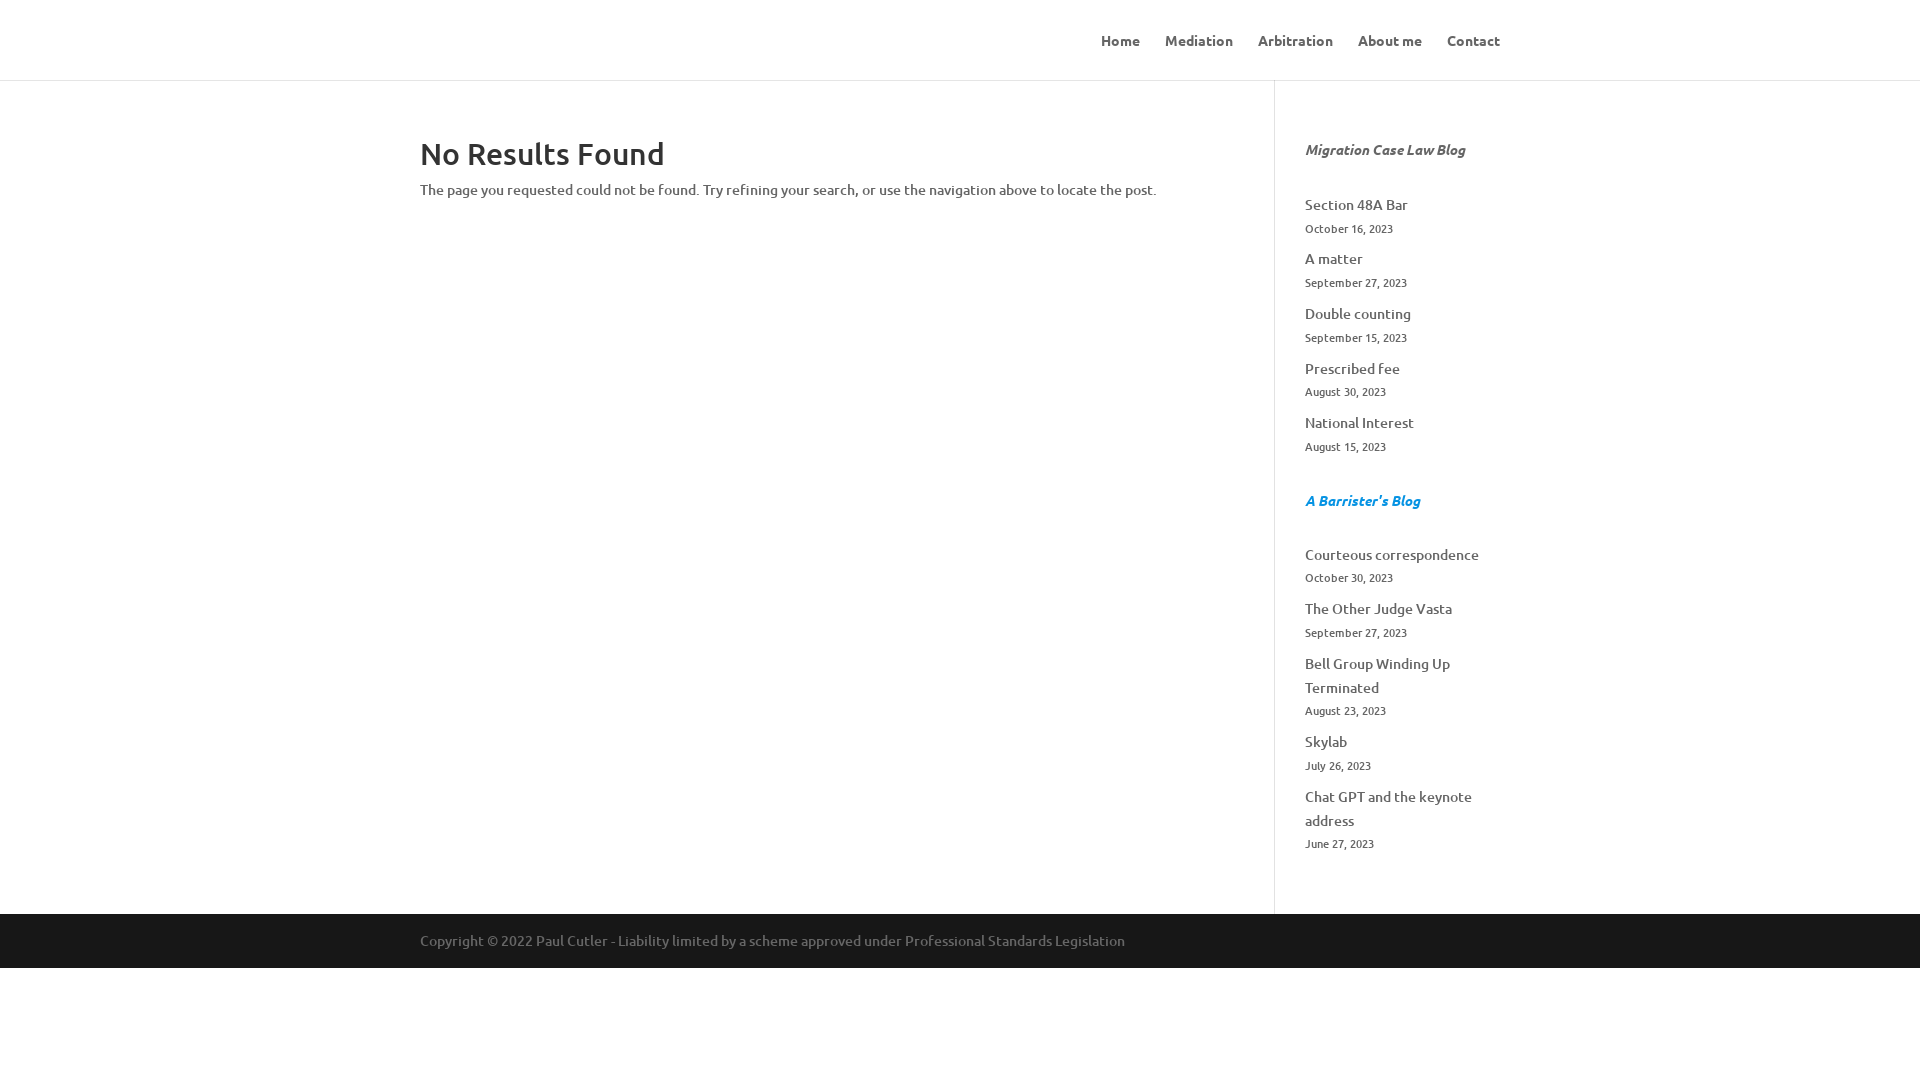  What do you see at coordinates (1334, 258) in the screenshot?
I see `A matter` at bounding box center [1334, 258].